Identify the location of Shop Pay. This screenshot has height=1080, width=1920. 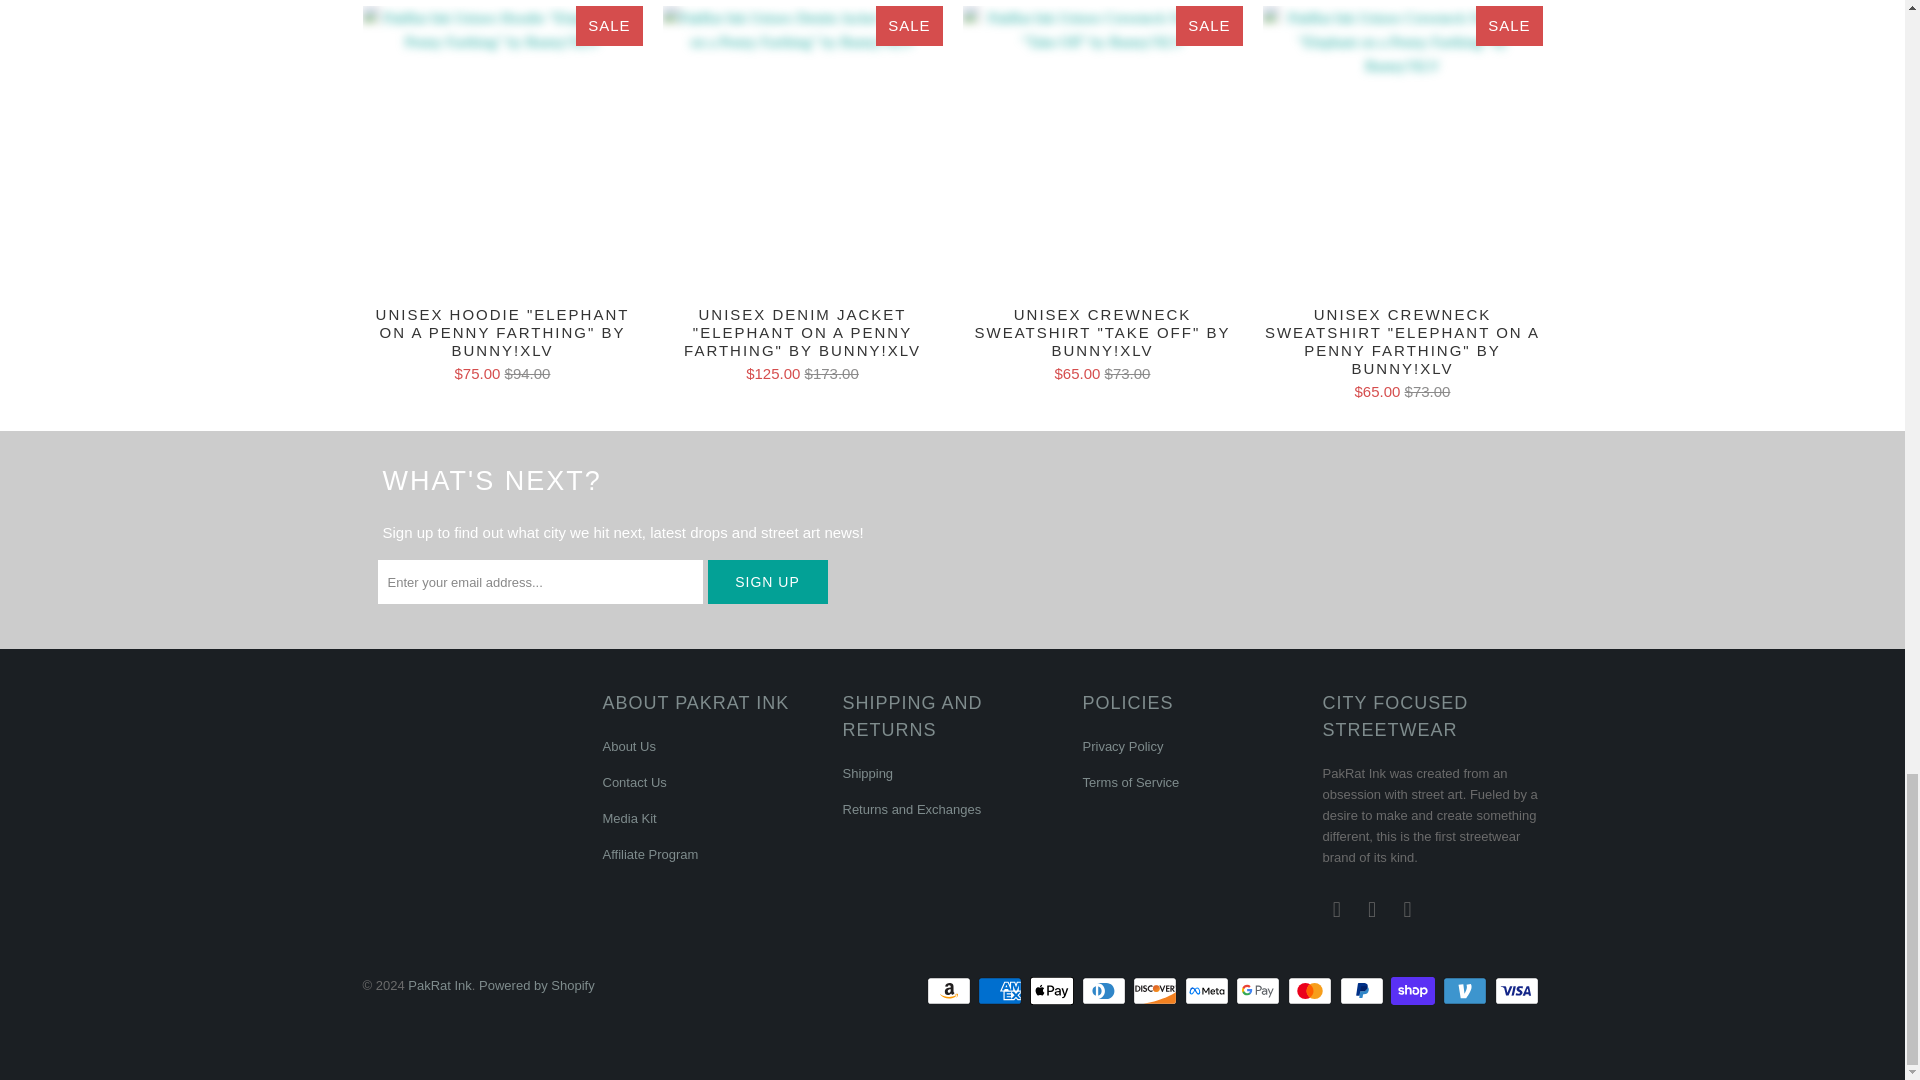
(1414, 990).